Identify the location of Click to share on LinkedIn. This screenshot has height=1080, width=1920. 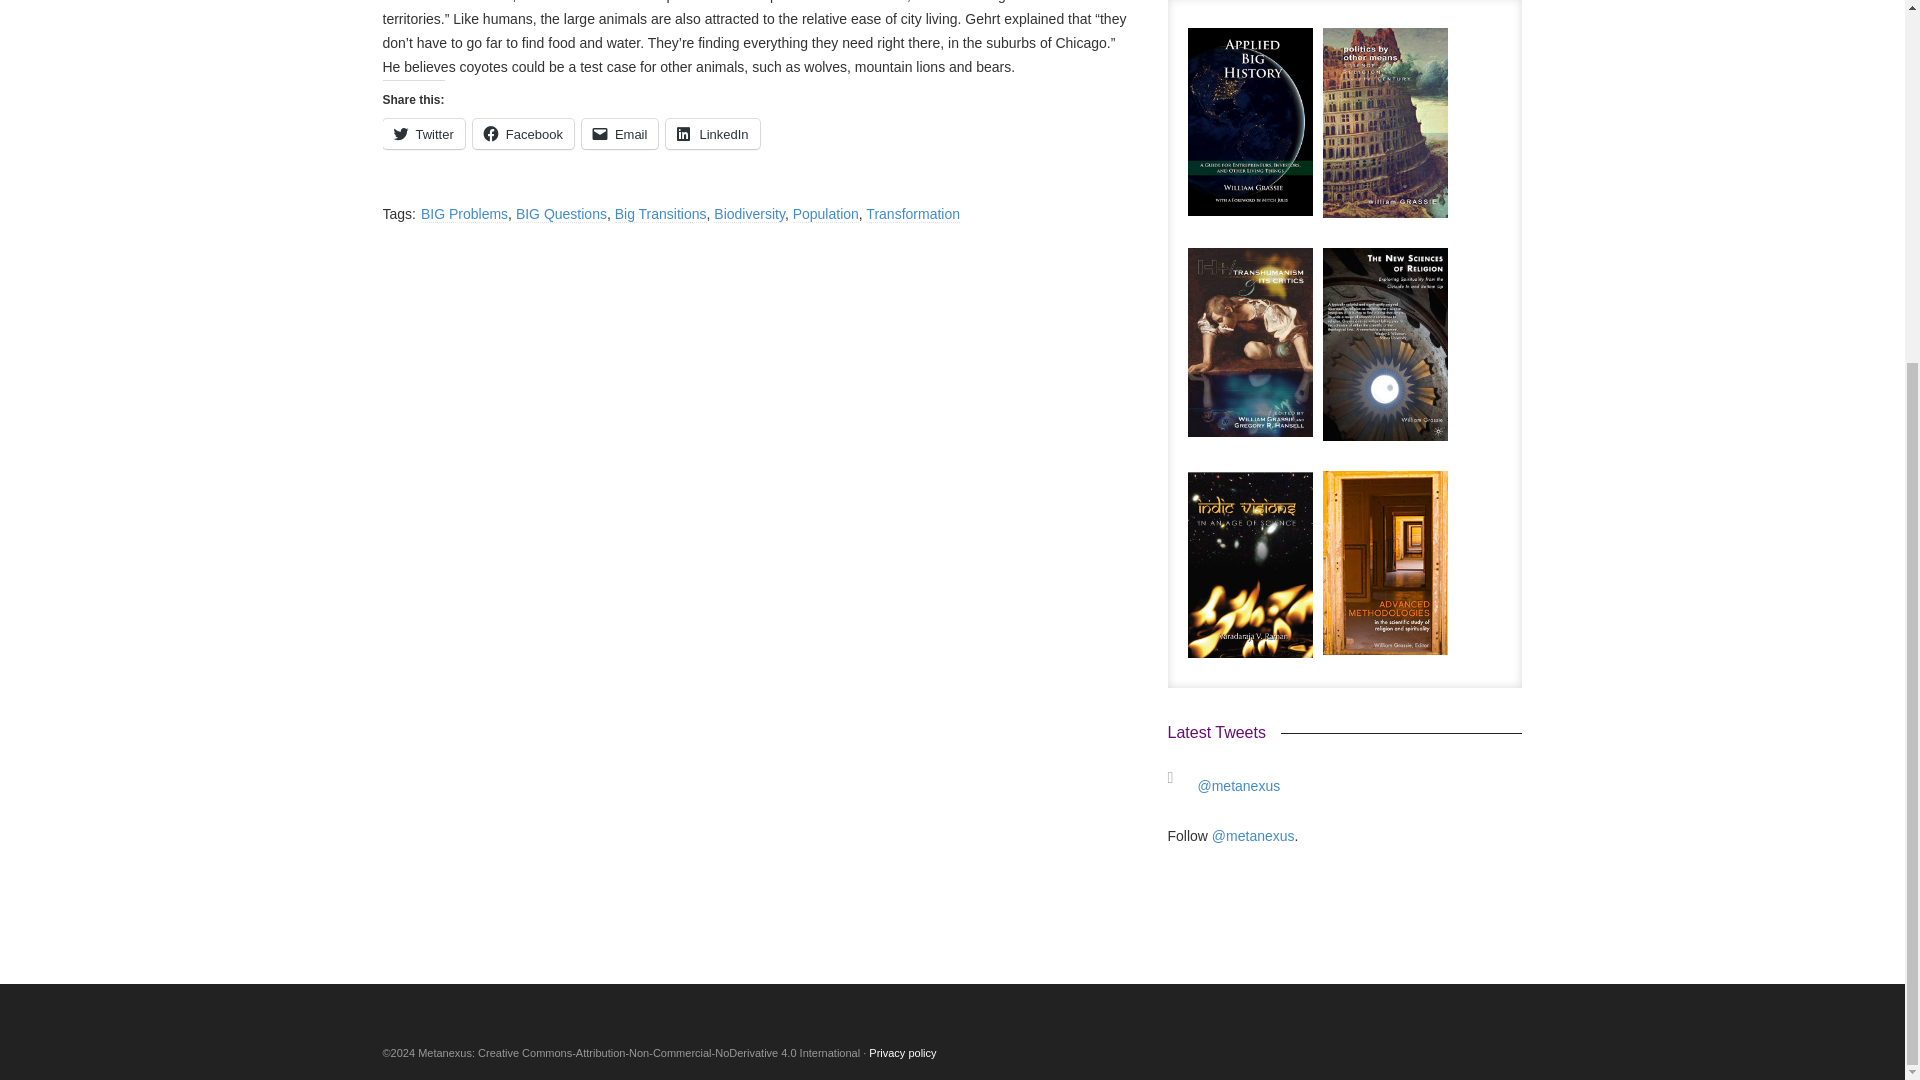
(712, 134).